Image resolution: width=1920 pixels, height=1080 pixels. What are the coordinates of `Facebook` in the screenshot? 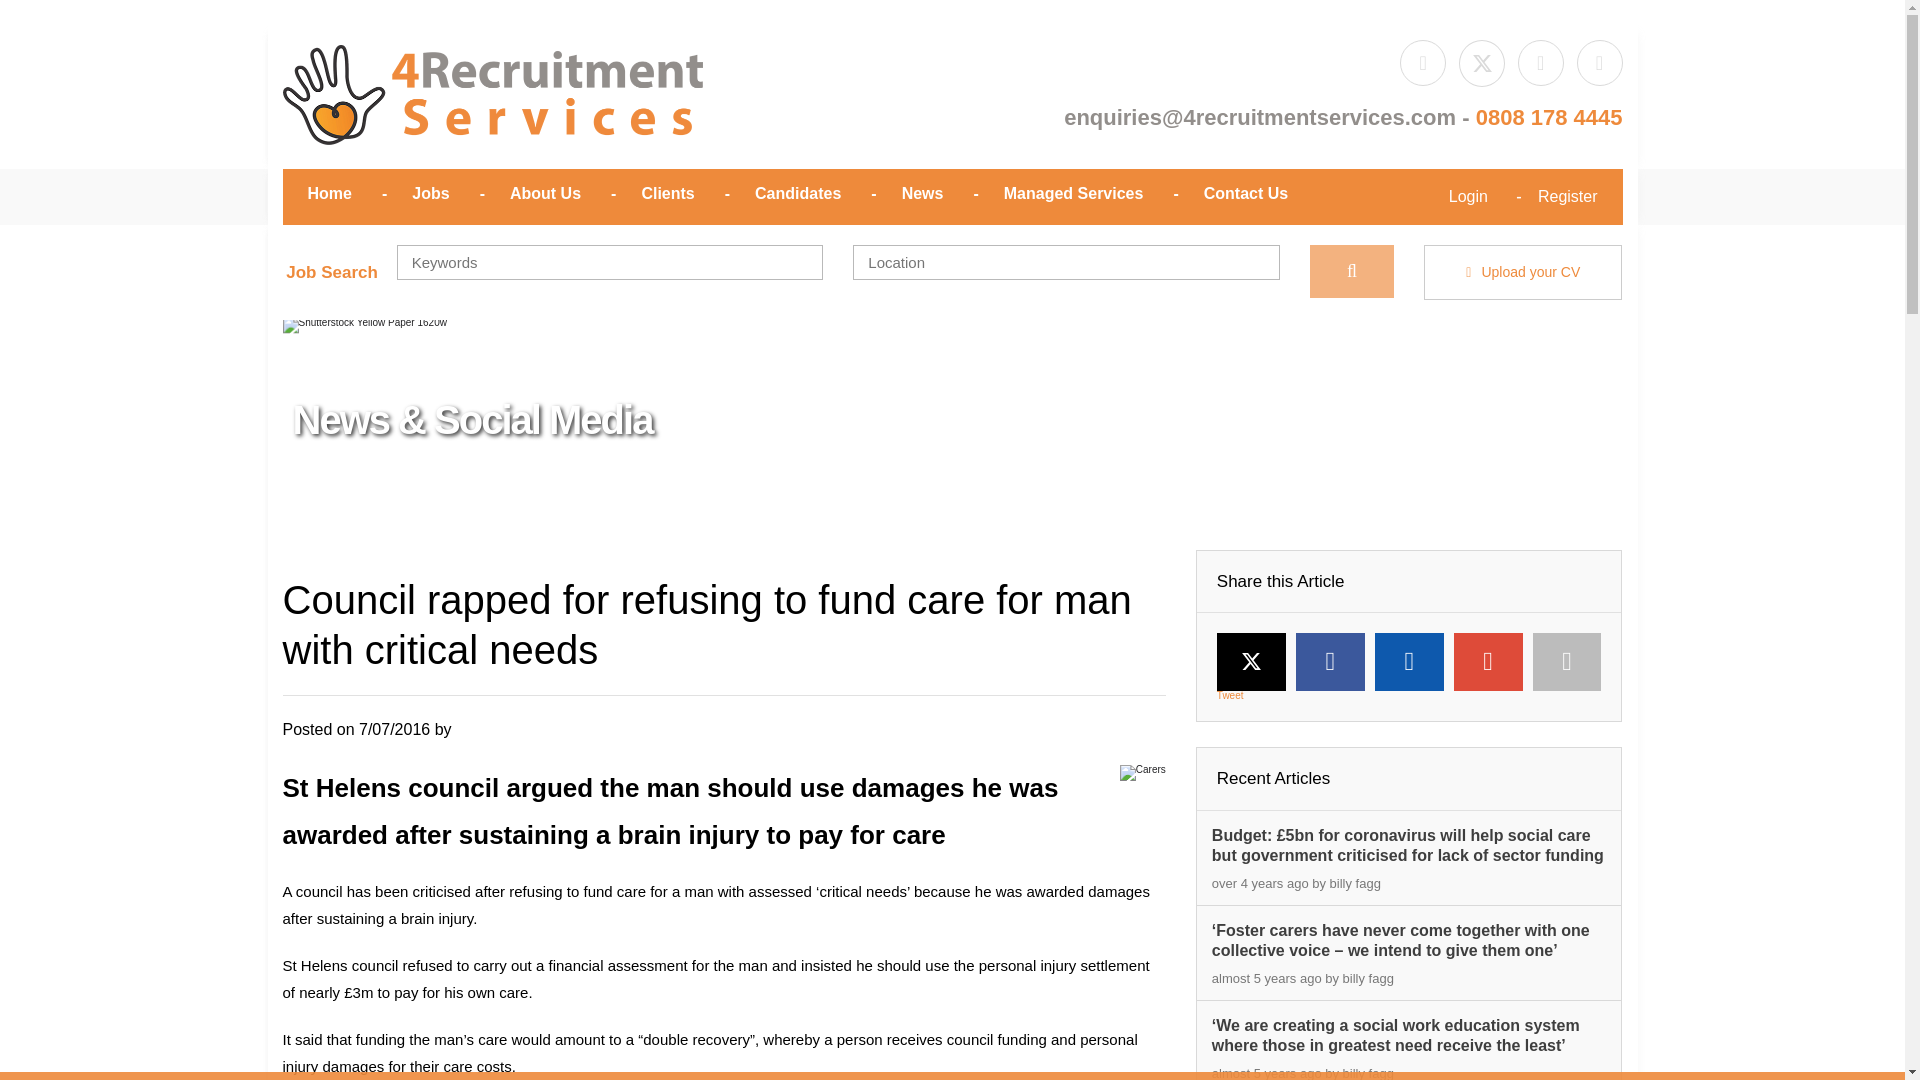 It's located at (1330, 662).